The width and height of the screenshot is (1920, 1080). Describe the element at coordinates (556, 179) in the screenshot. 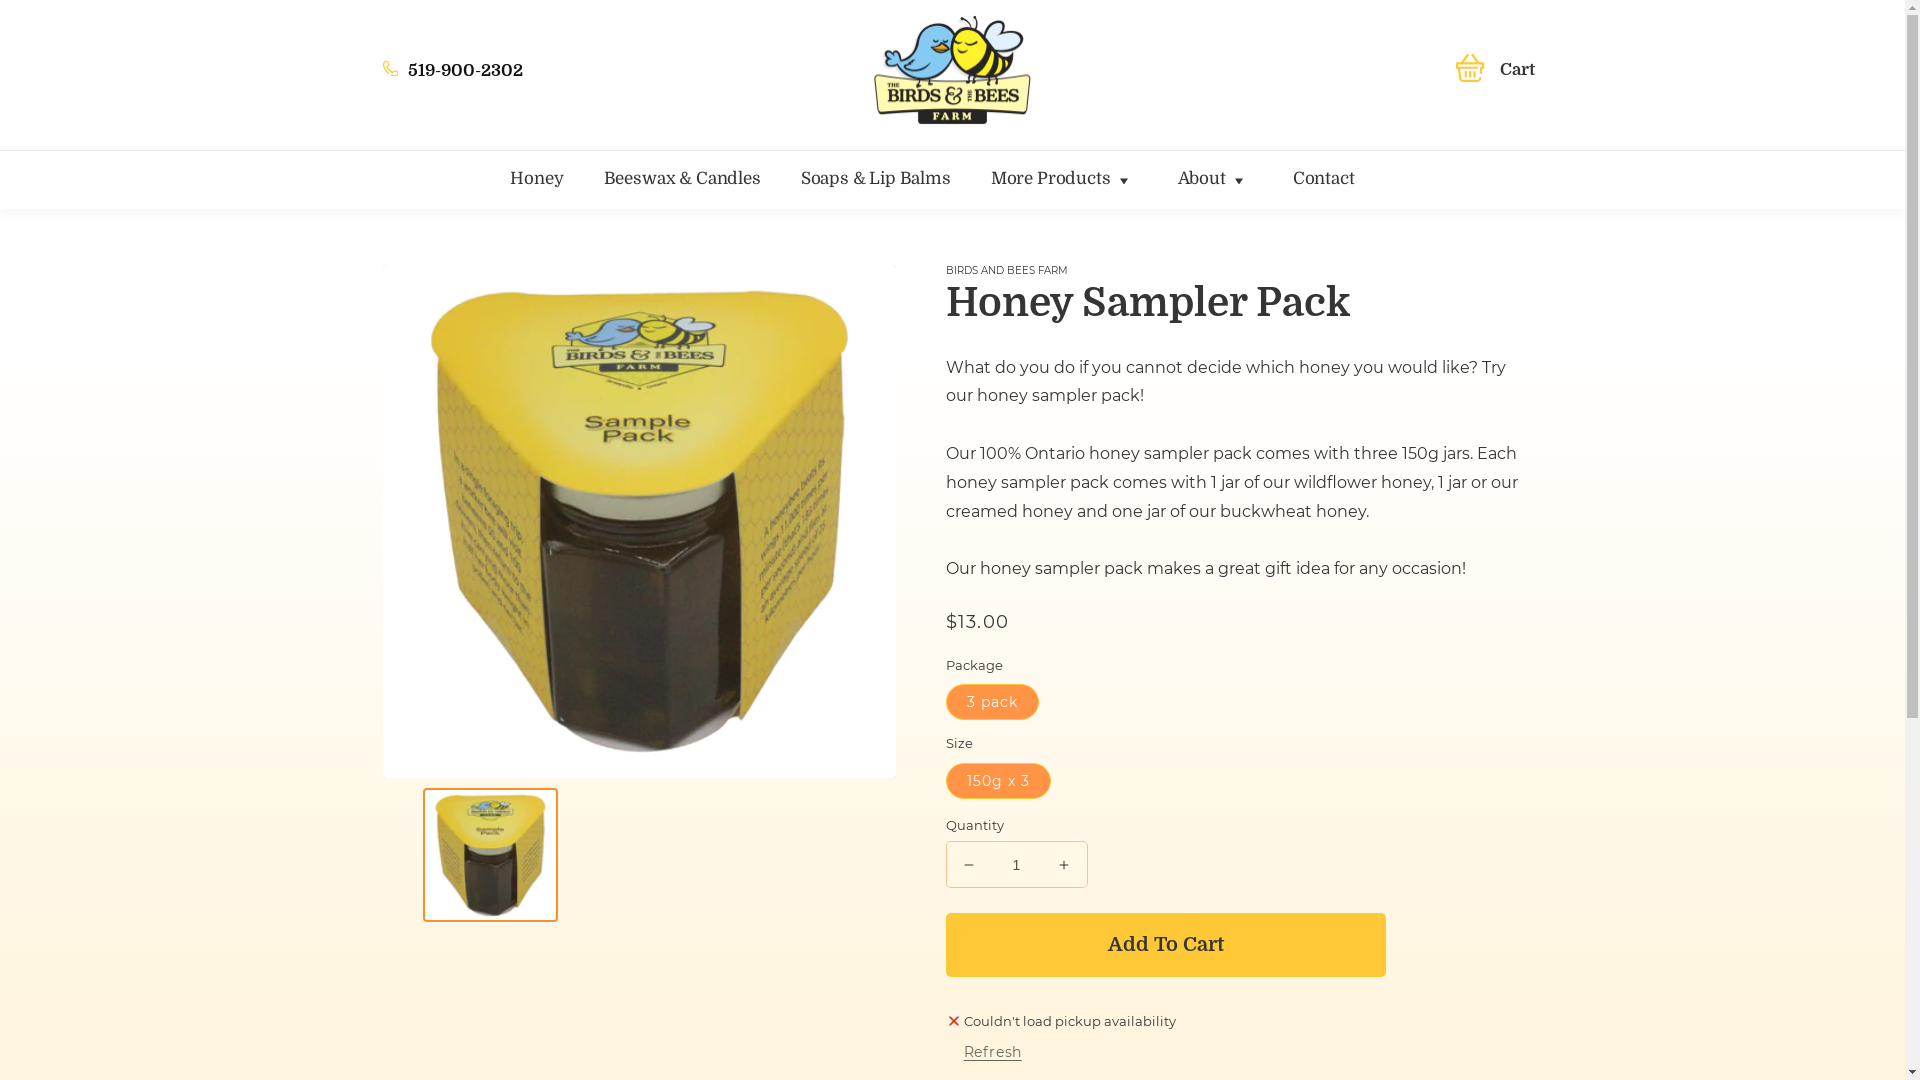

I see `Honey` at that location.